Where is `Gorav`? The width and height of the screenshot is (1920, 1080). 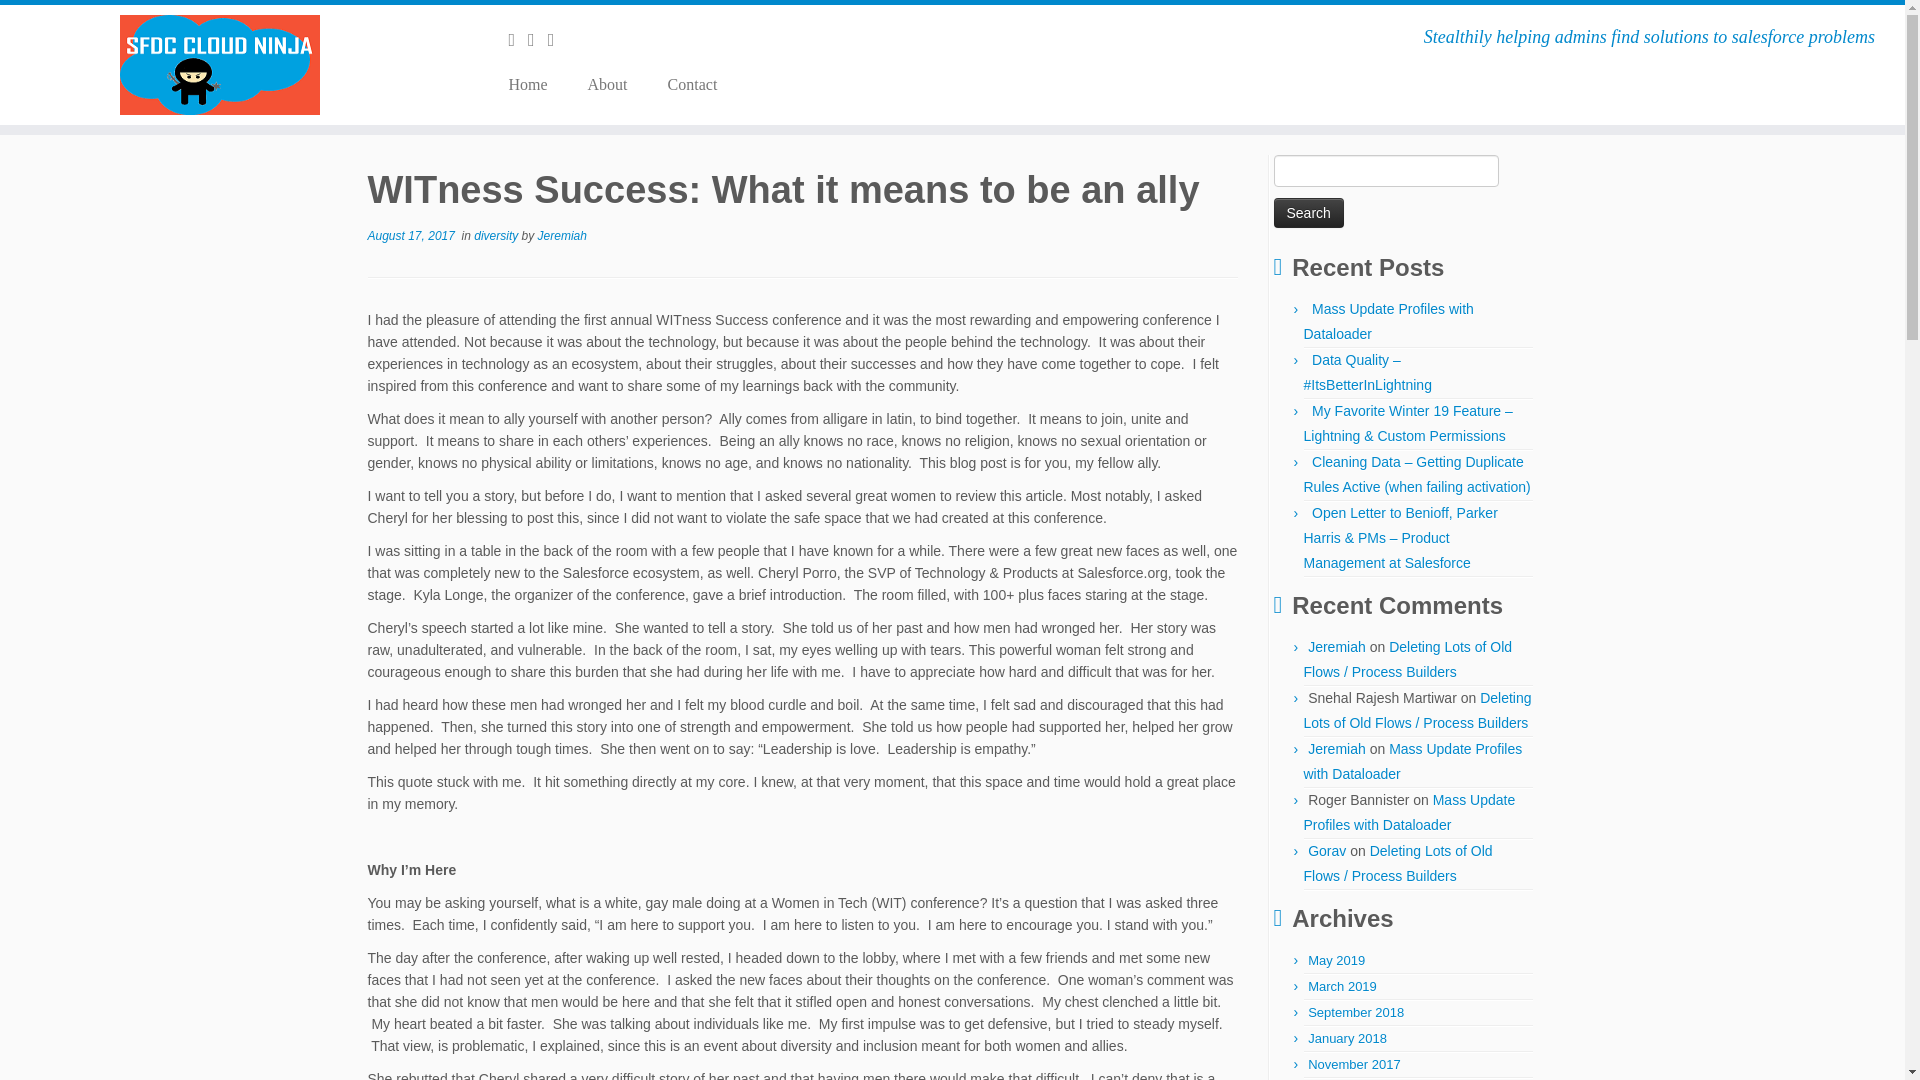
Gorav is located at coordinates (1326, 850).